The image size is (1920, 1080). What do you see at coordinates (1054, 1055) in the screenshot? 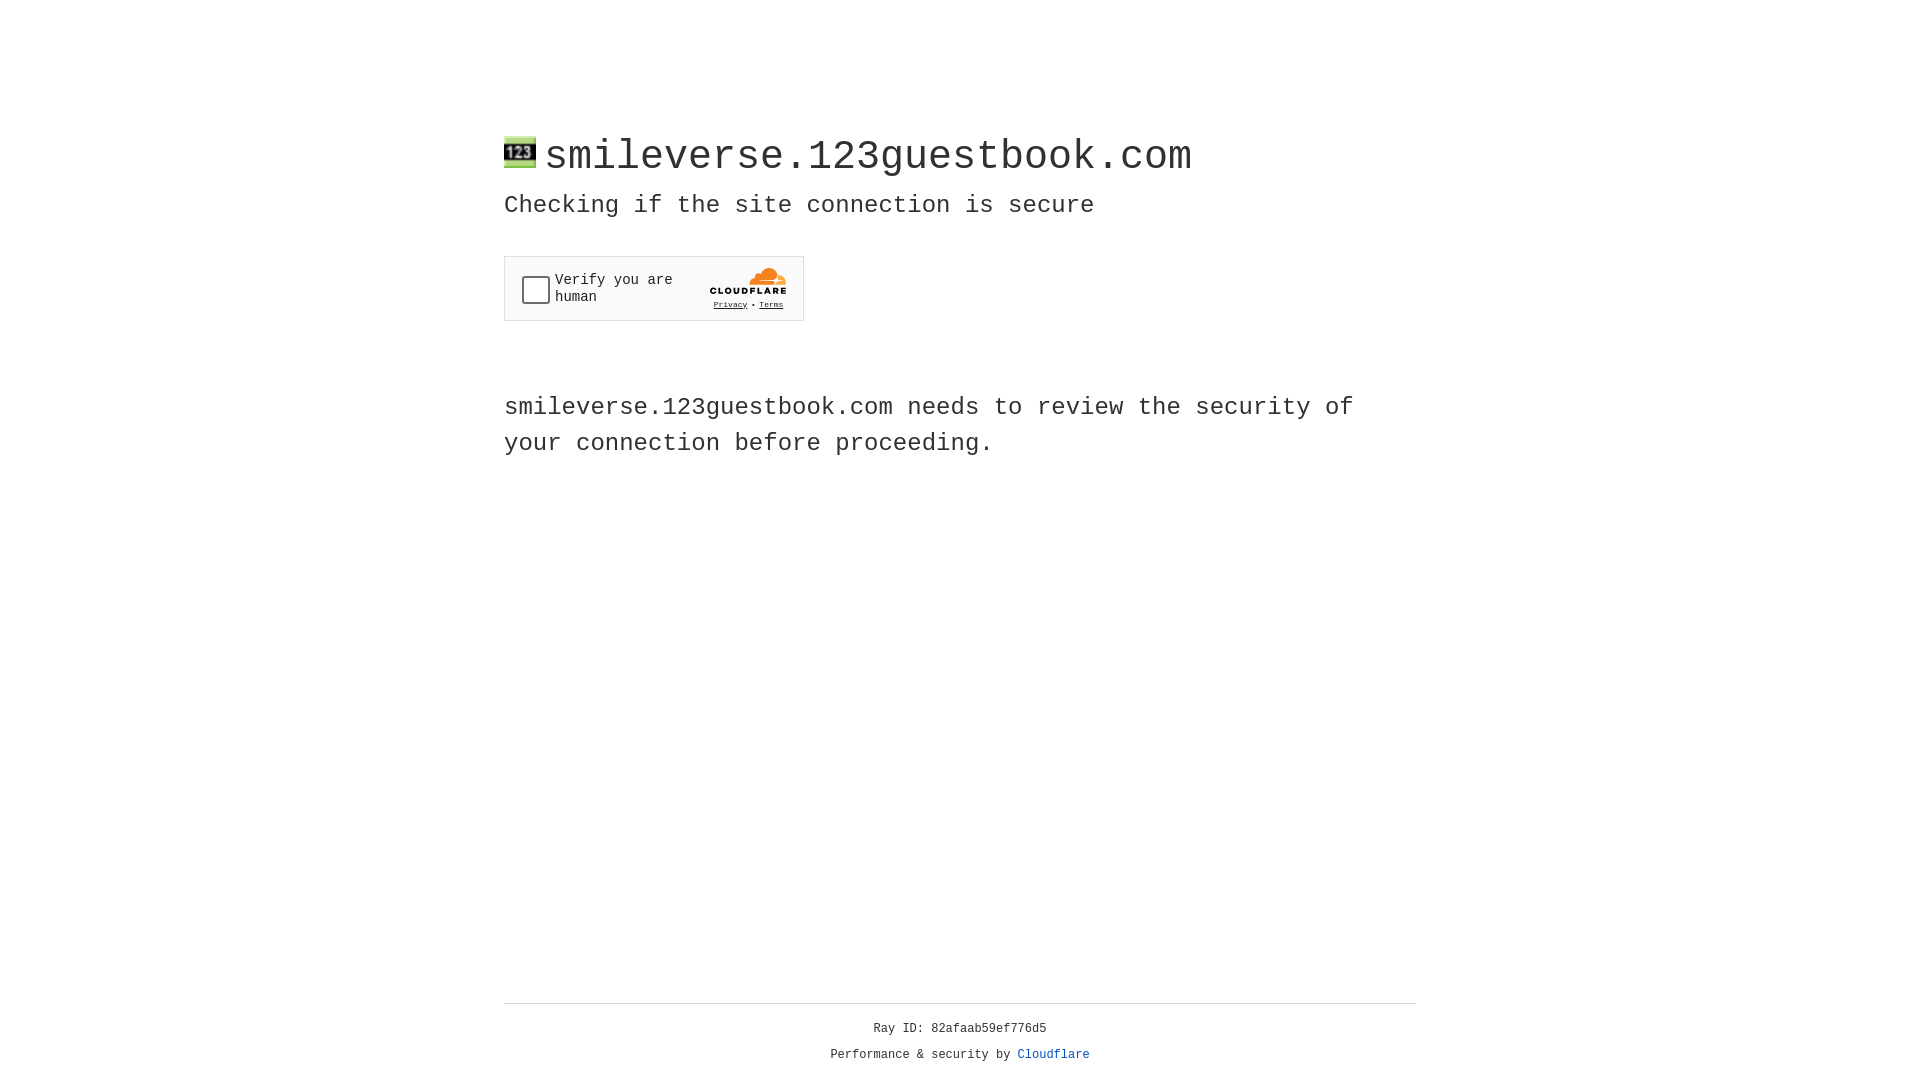
I see `Cloudflare` at bounding box center [1054, 1055].